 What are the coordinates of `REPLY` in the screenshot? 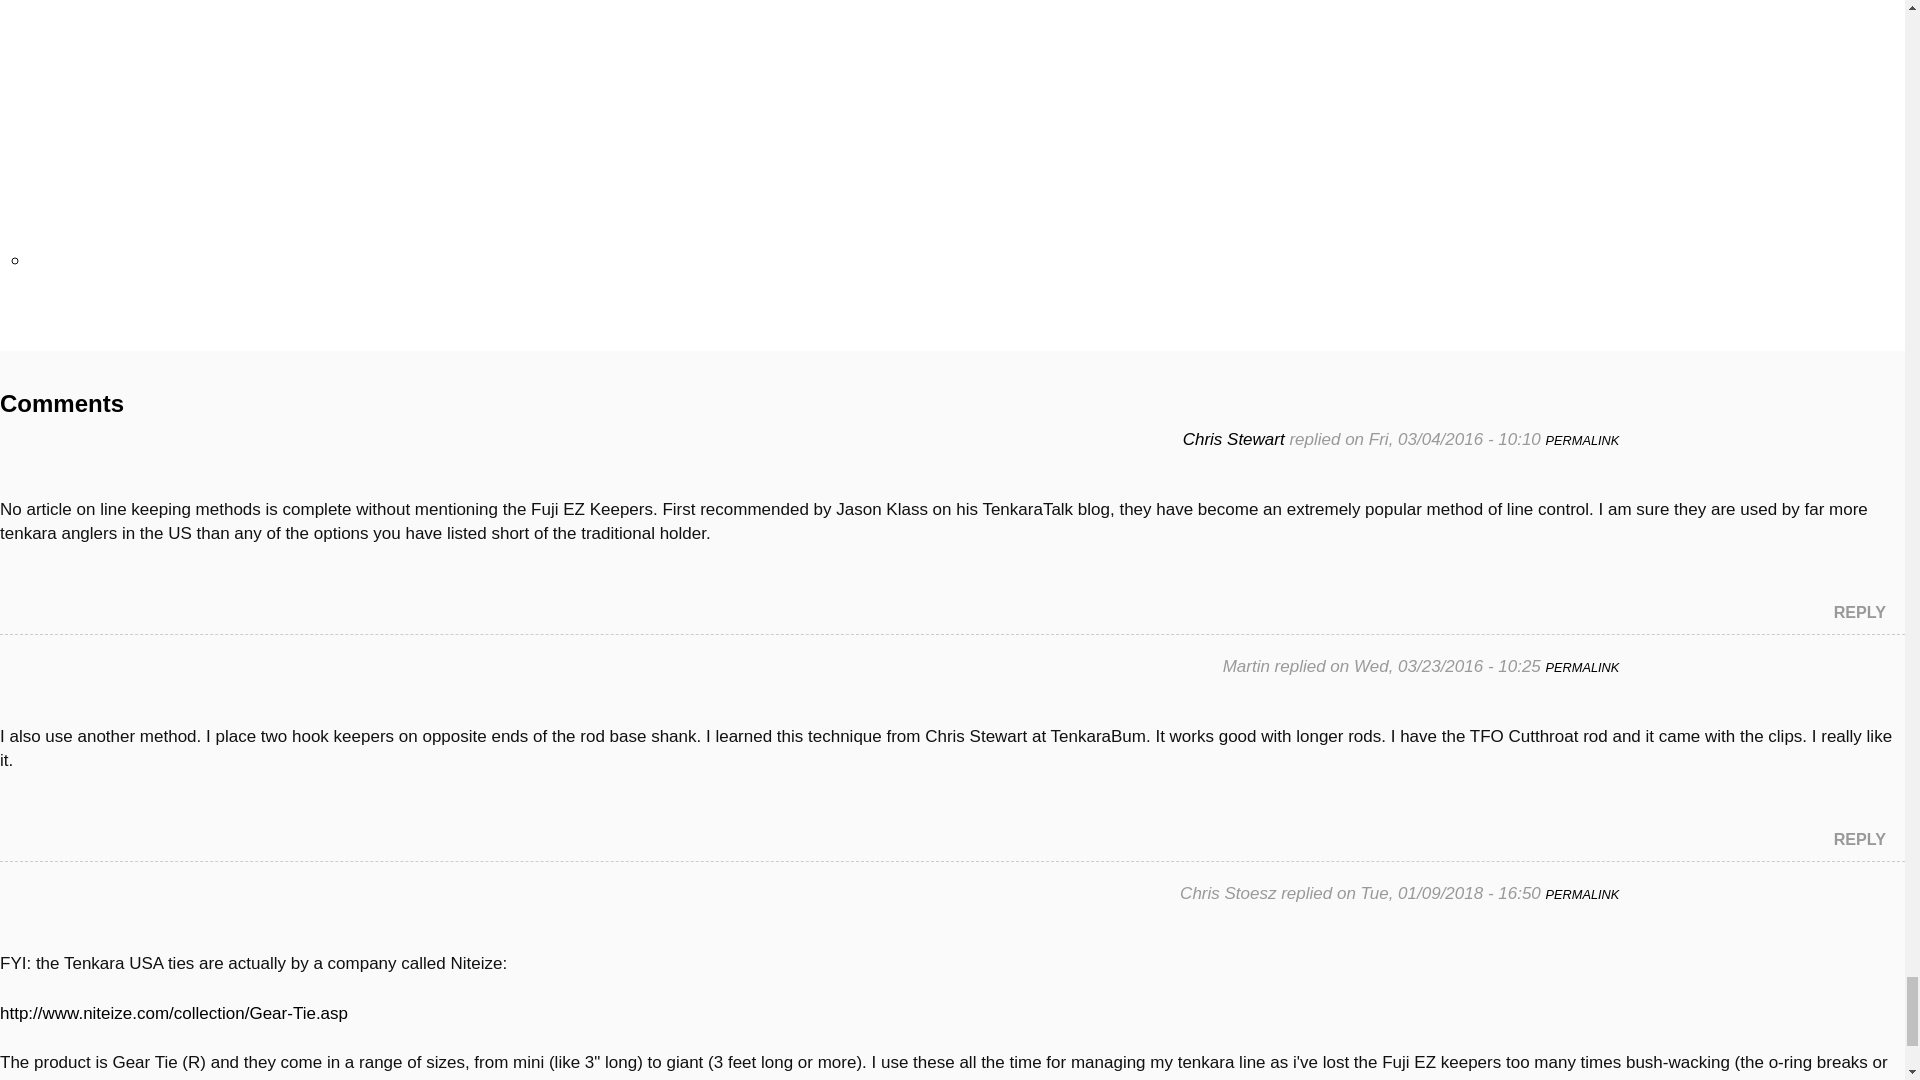 It's located at (1859, 612).